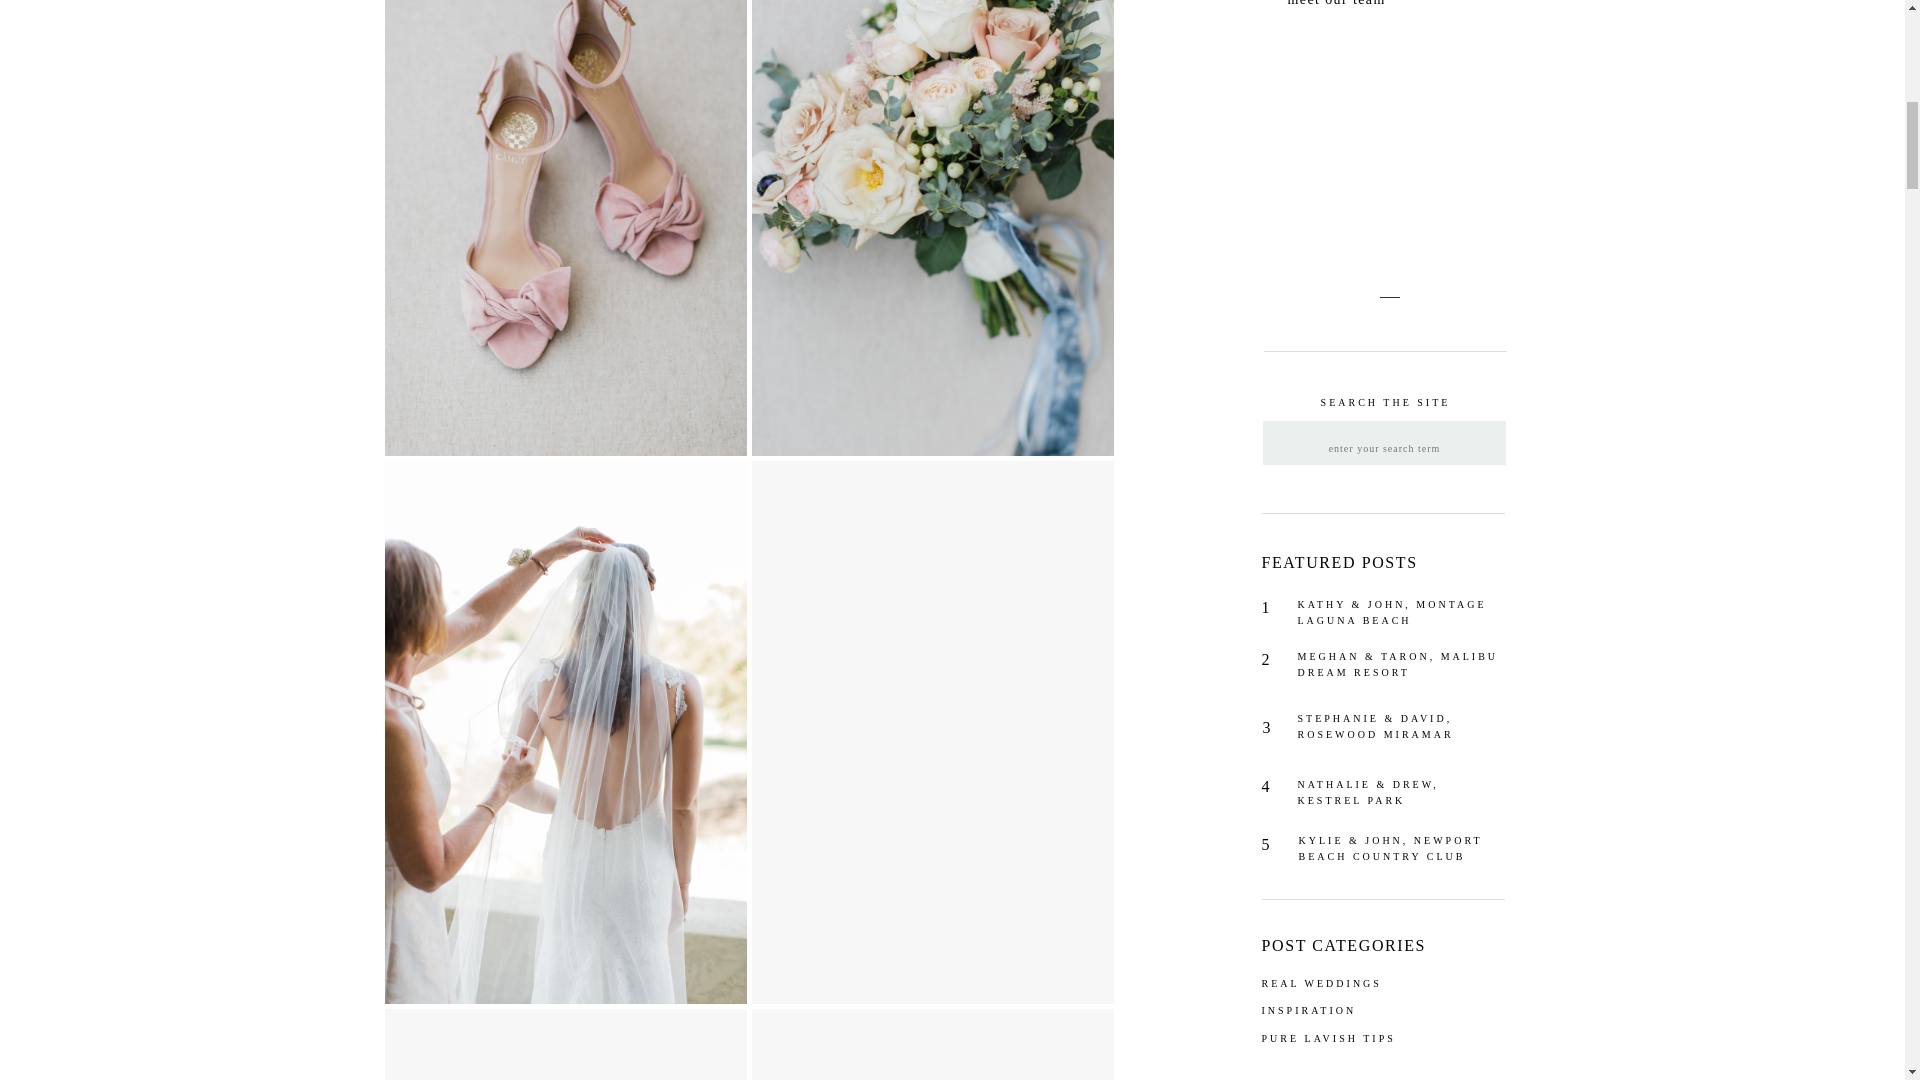  I want to click on REAL WEDDINGS, so click(1335, 984).